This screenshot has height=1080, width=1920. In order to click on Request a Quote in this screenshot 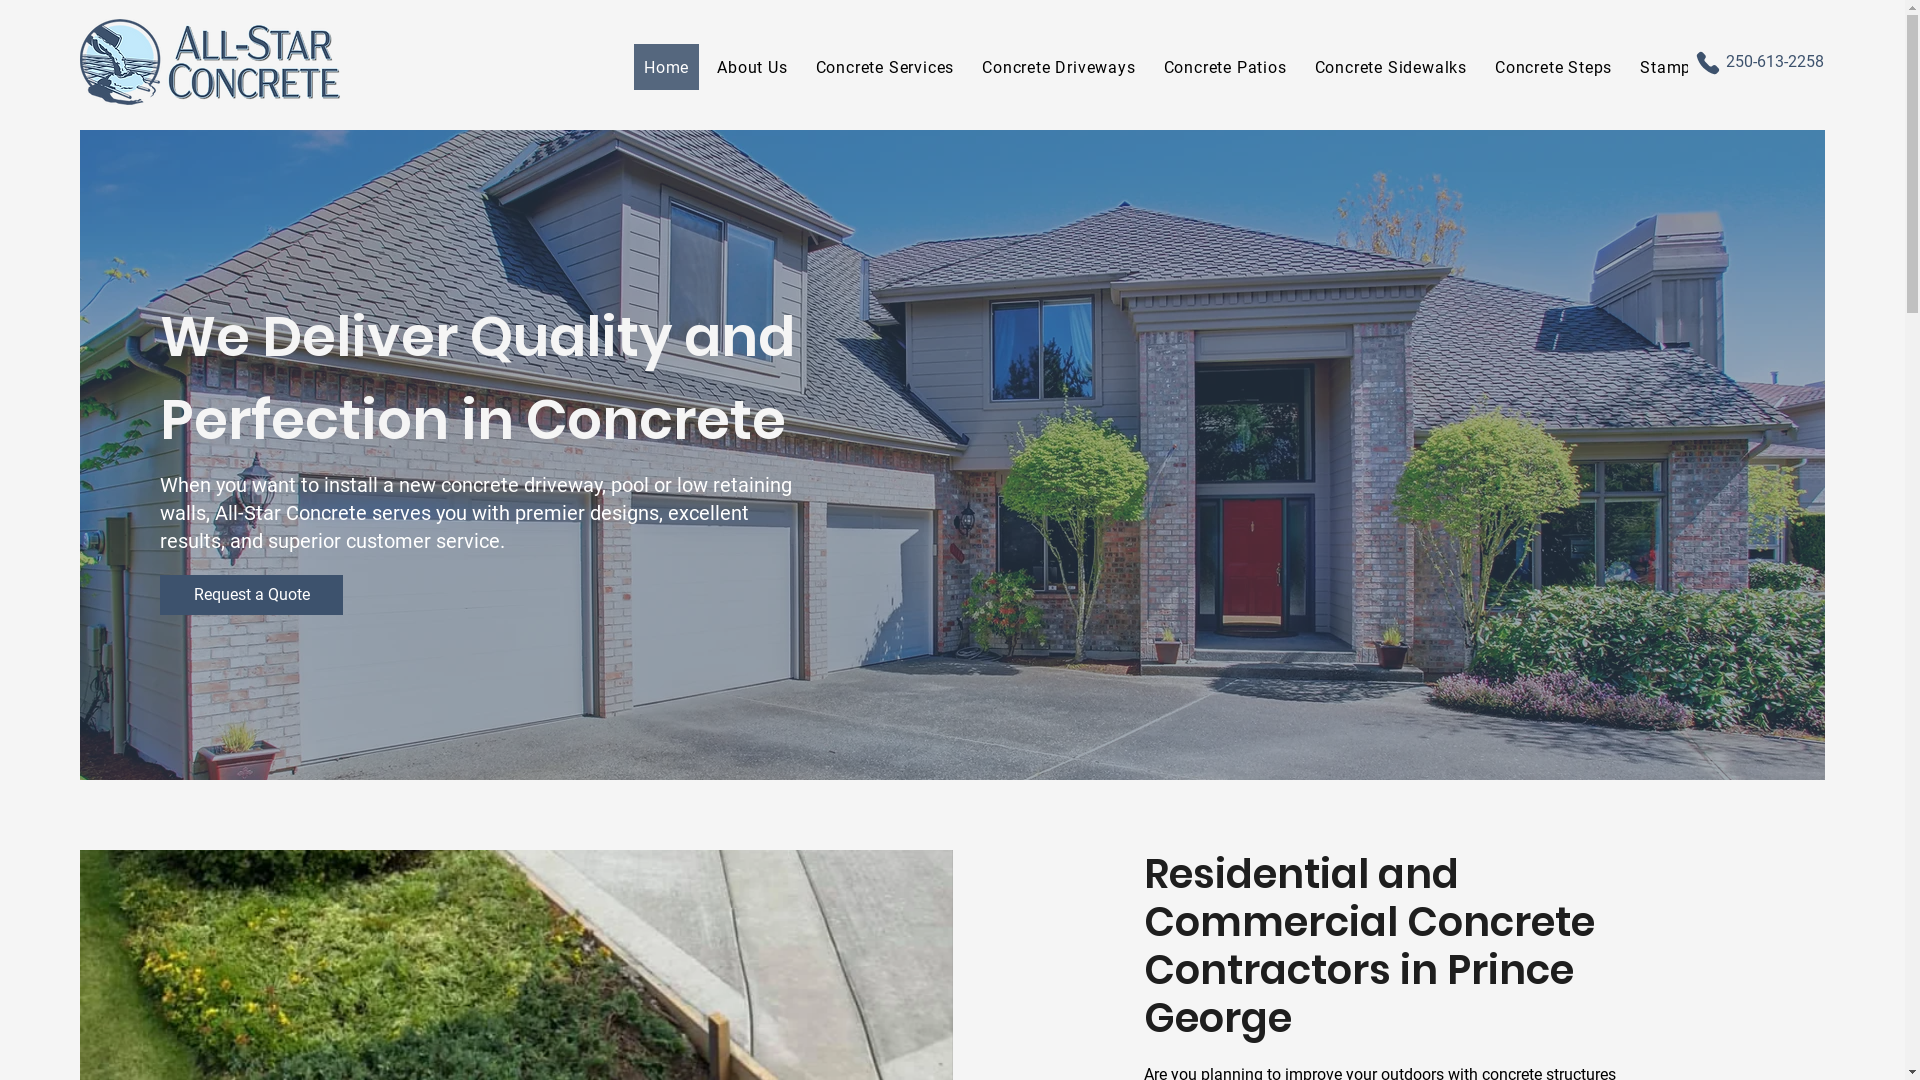, I will do `click(252, 595)`.